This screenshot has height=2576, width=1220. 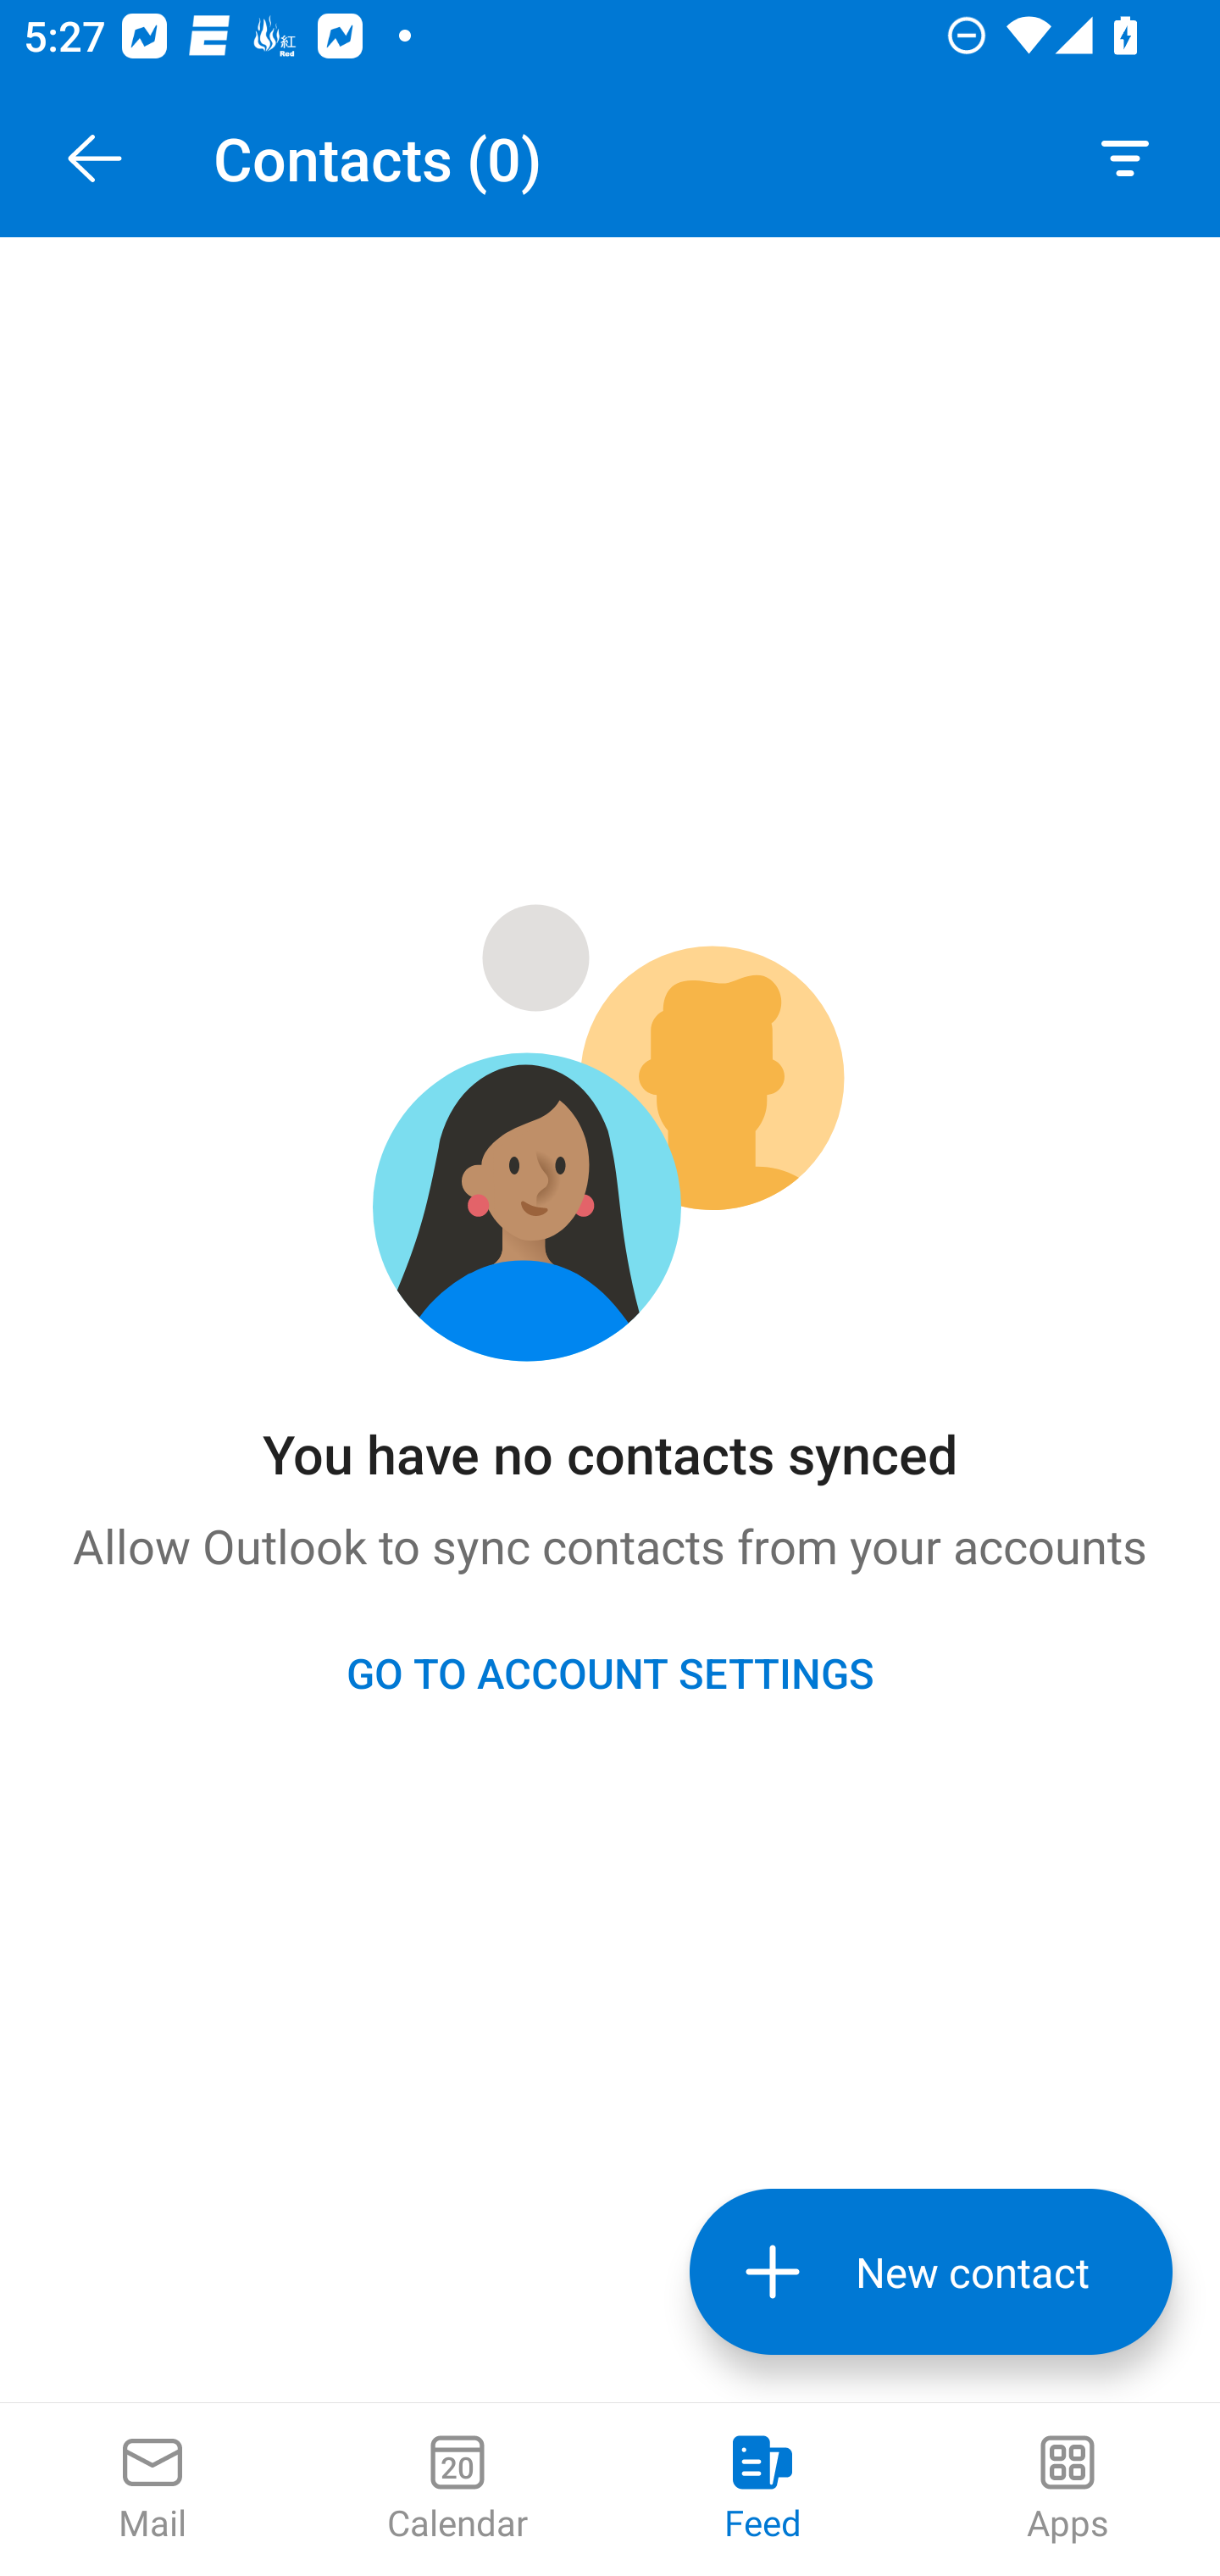 What do you see at coordinates (930, 2272) in the screenshot?
I see `New contact` at bounding box center [930, 2272].